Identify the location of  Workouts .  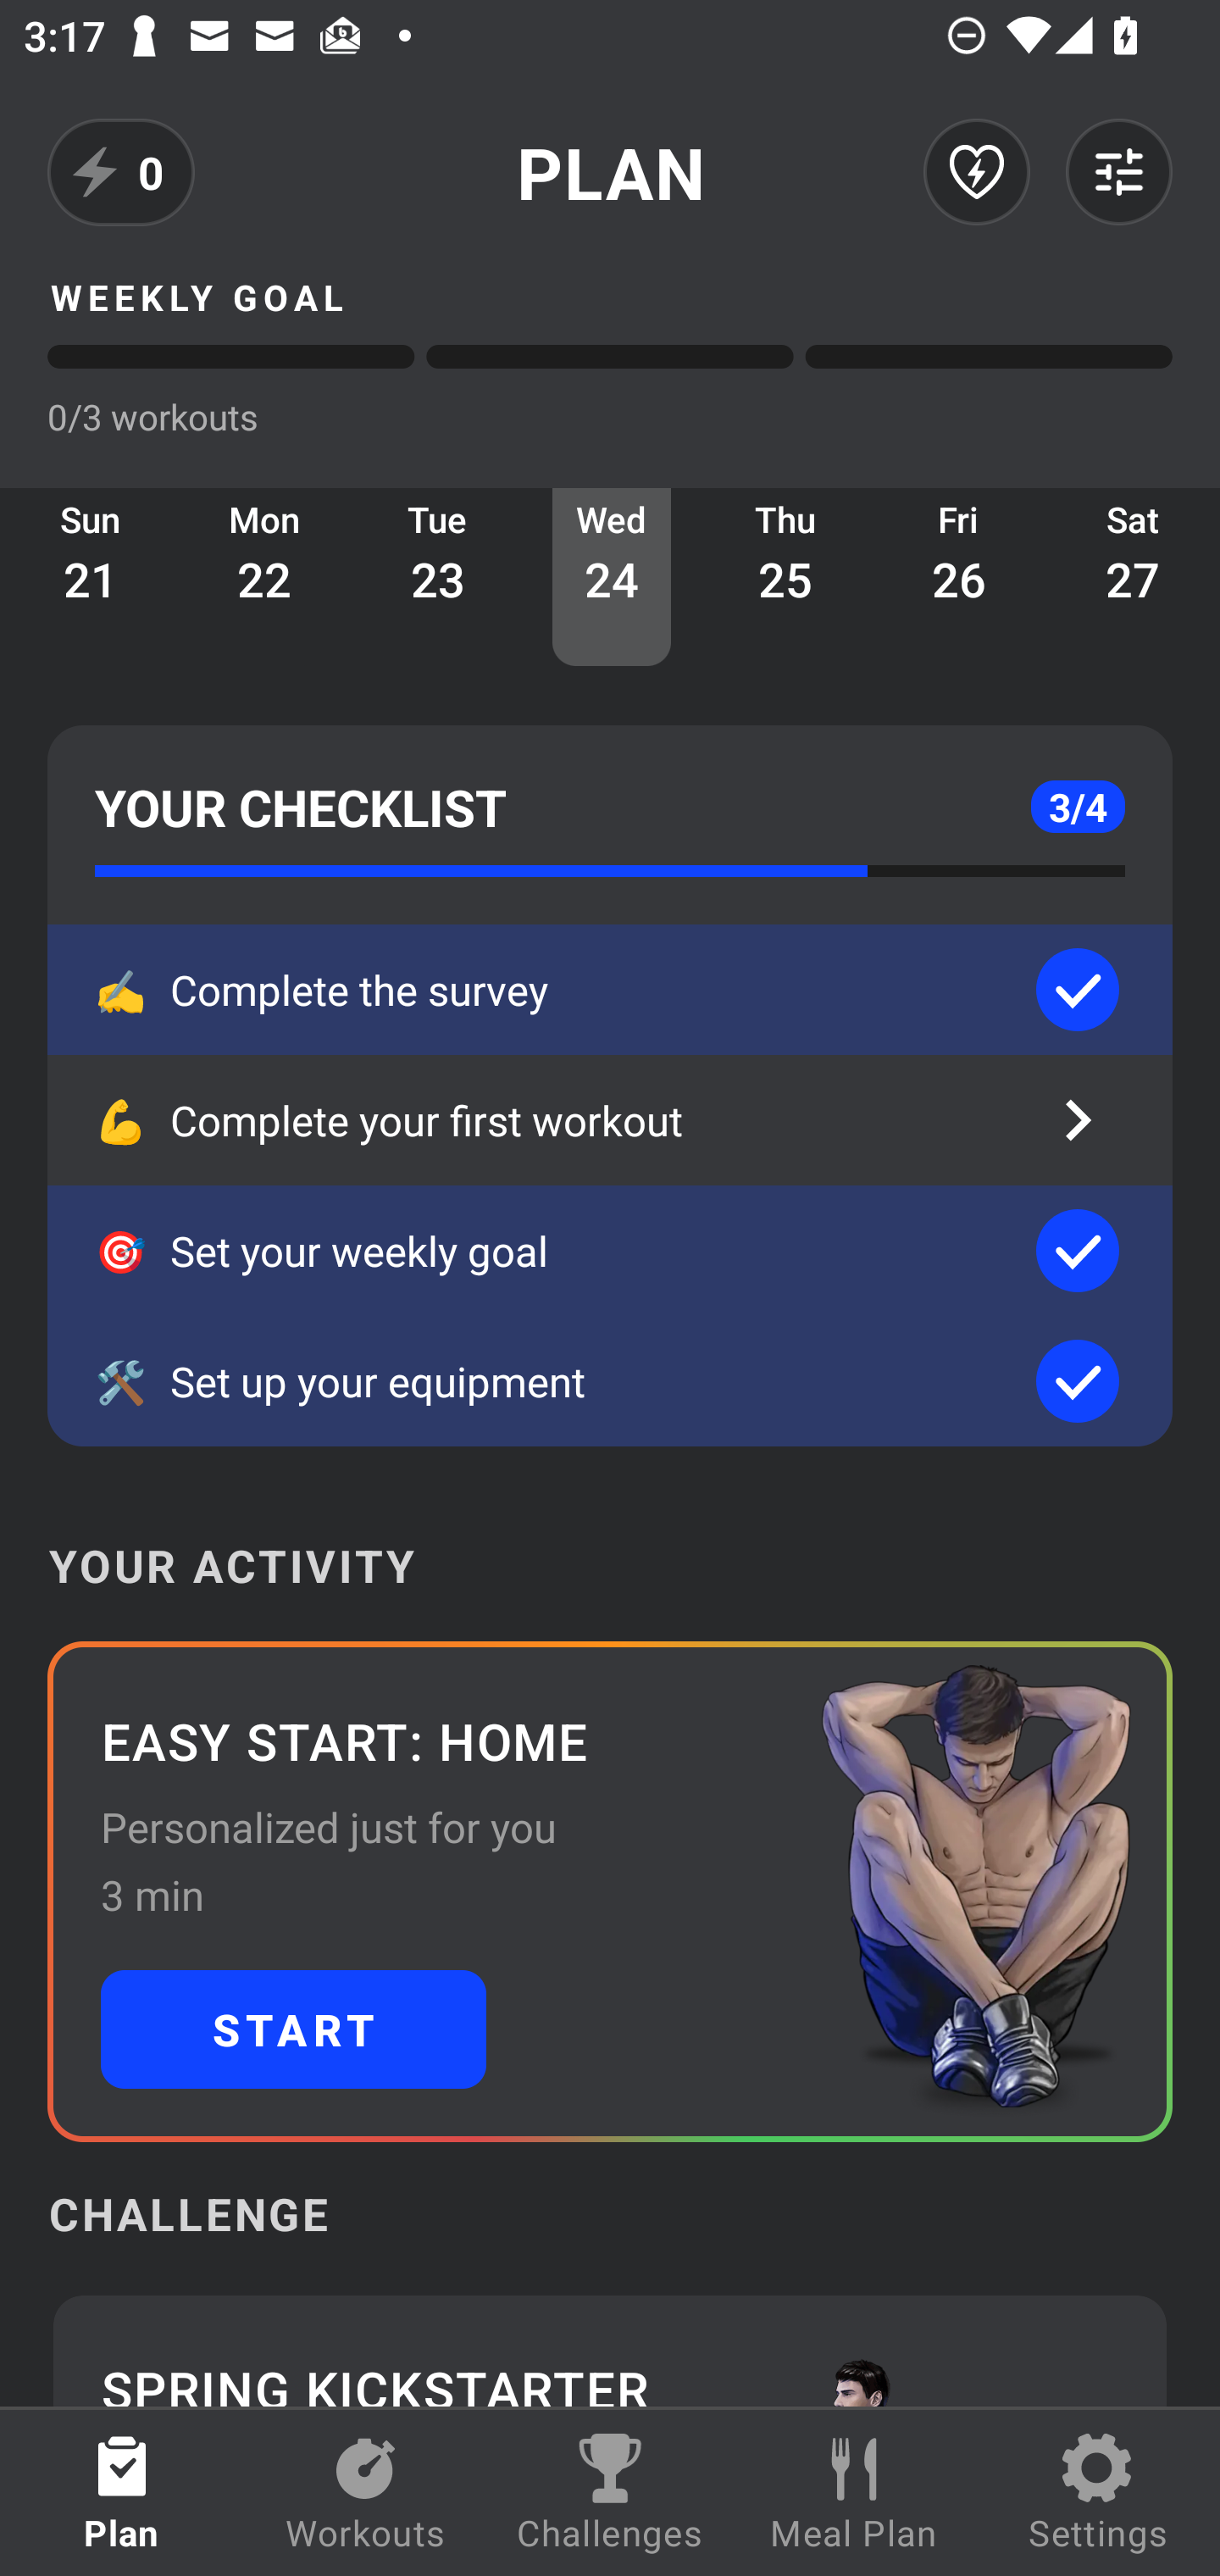
(366, 2493).